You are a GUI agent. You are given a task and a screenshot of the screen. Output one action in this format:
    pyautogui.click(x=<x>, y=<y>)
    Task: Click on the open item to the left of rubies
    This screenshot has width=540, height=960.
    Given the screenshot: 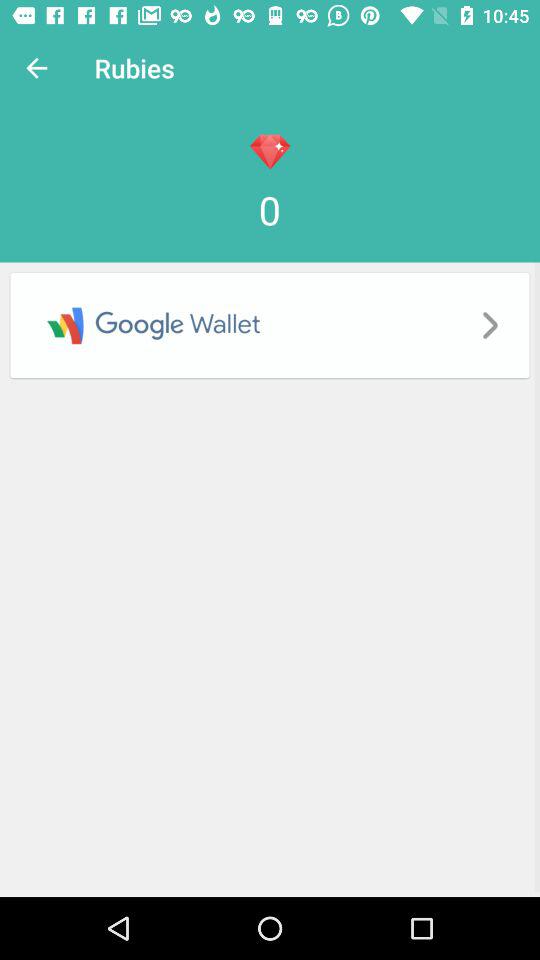 What is the action you would take?
    pyautogui.click(x=36, y=68)
    